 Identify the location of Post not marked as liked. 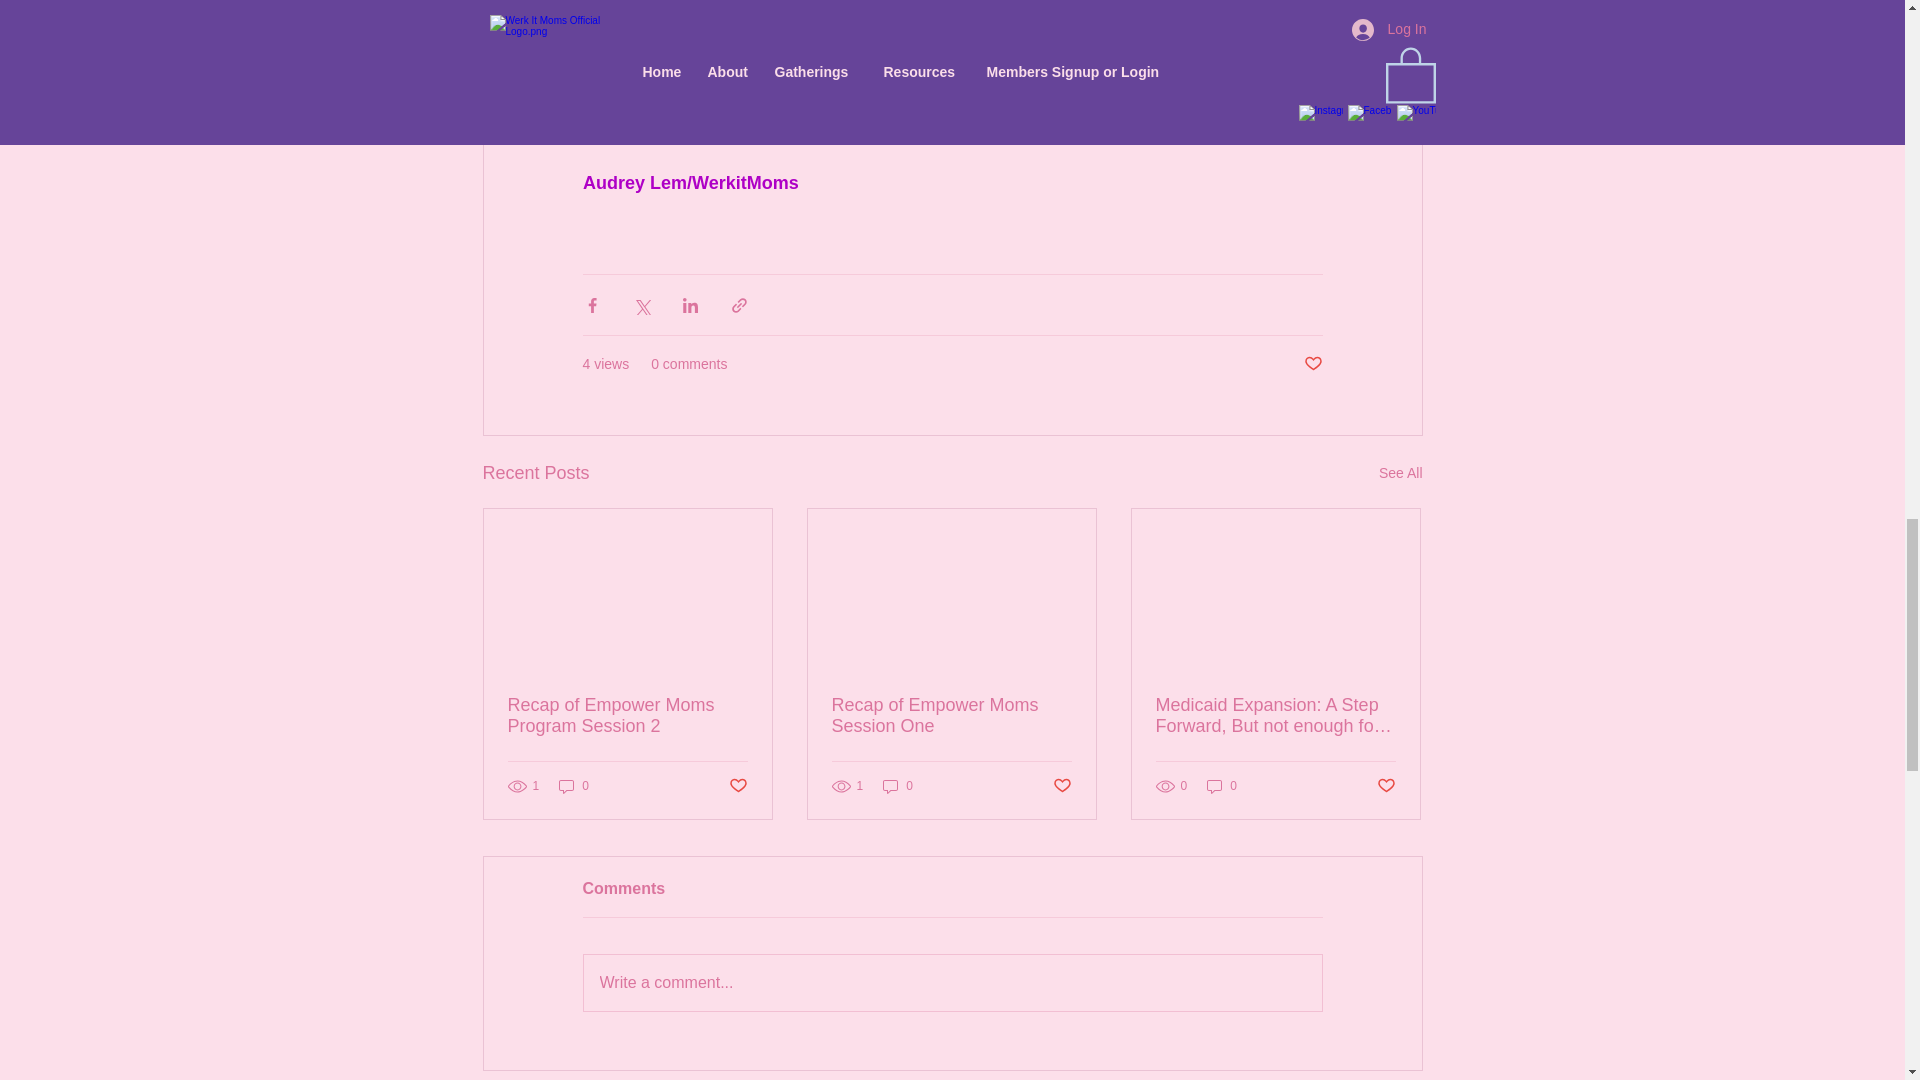
(1312, 364).